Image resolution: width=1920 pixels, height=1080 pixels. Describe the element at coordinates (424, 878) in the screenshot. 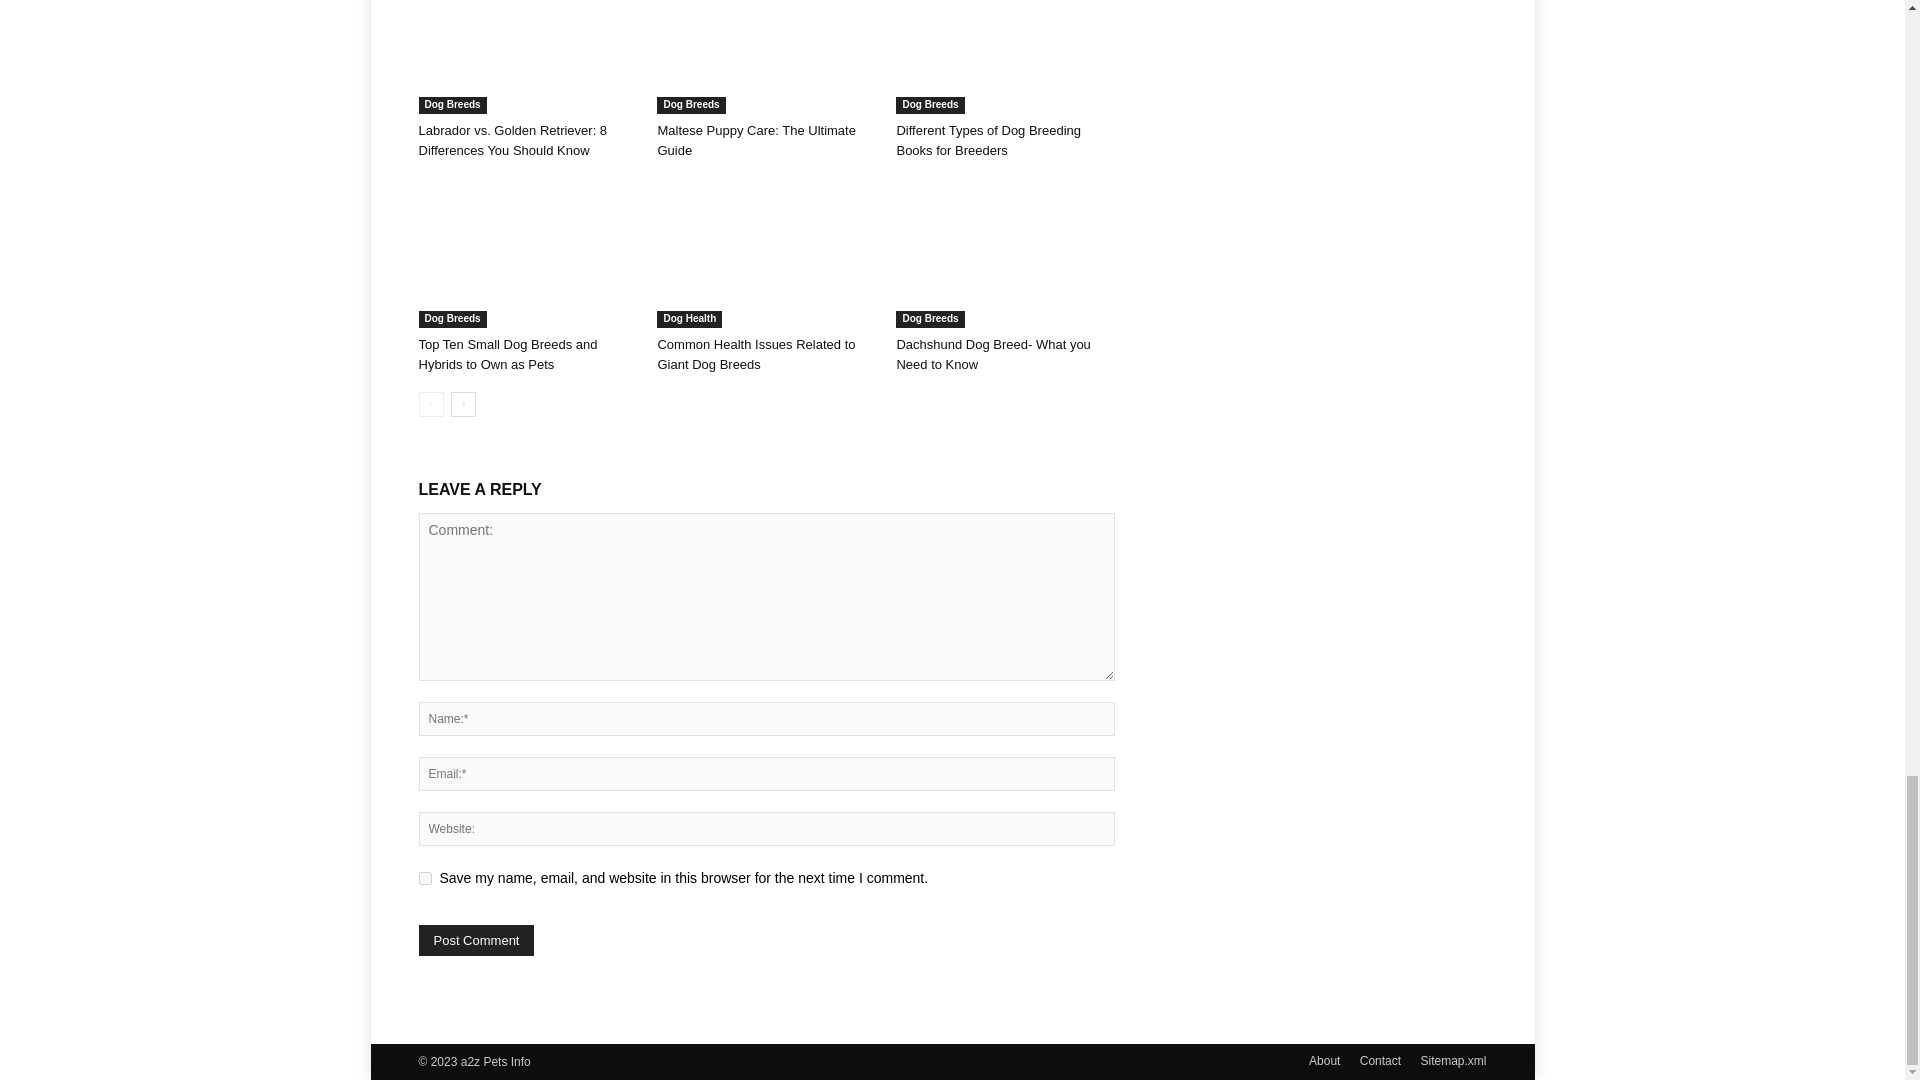

I see `yes` at that location.